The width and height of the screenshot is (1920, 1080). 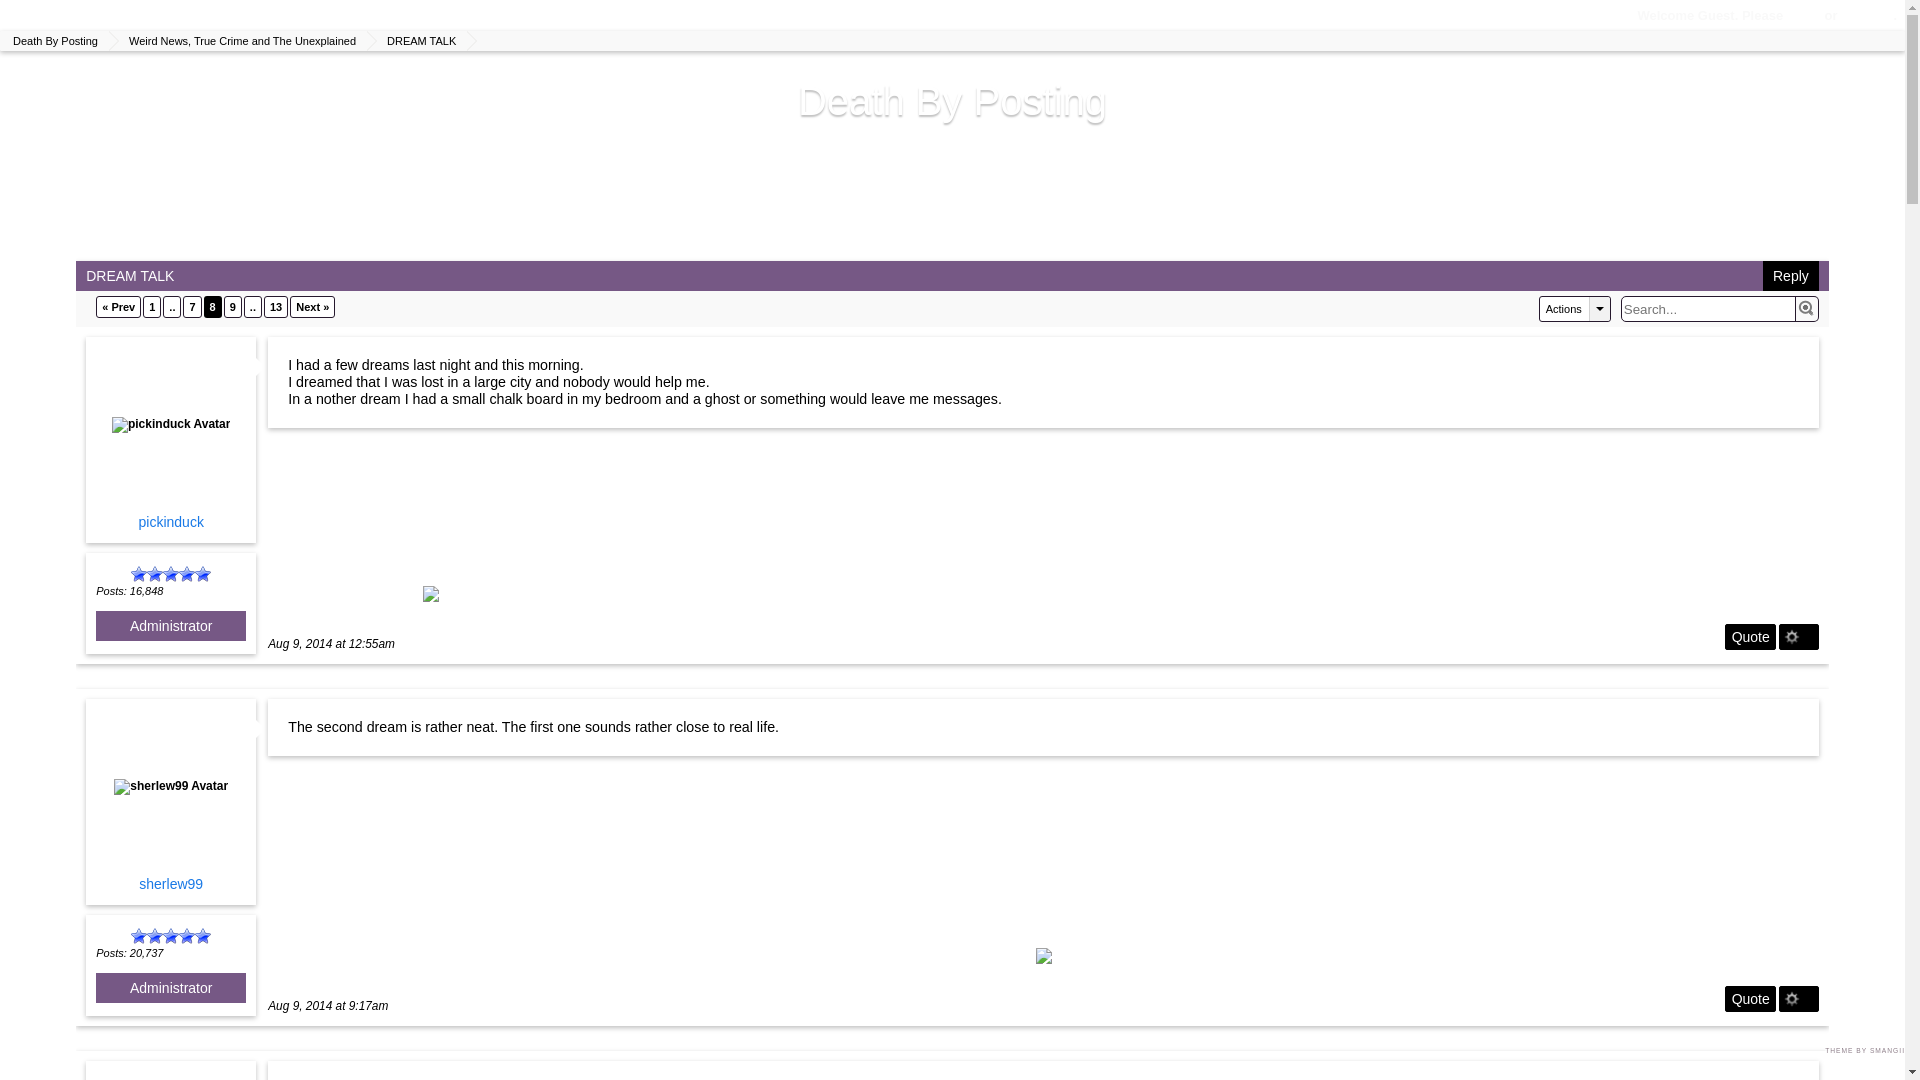 I want to click on Post Options, so click(x=1792, y=636).